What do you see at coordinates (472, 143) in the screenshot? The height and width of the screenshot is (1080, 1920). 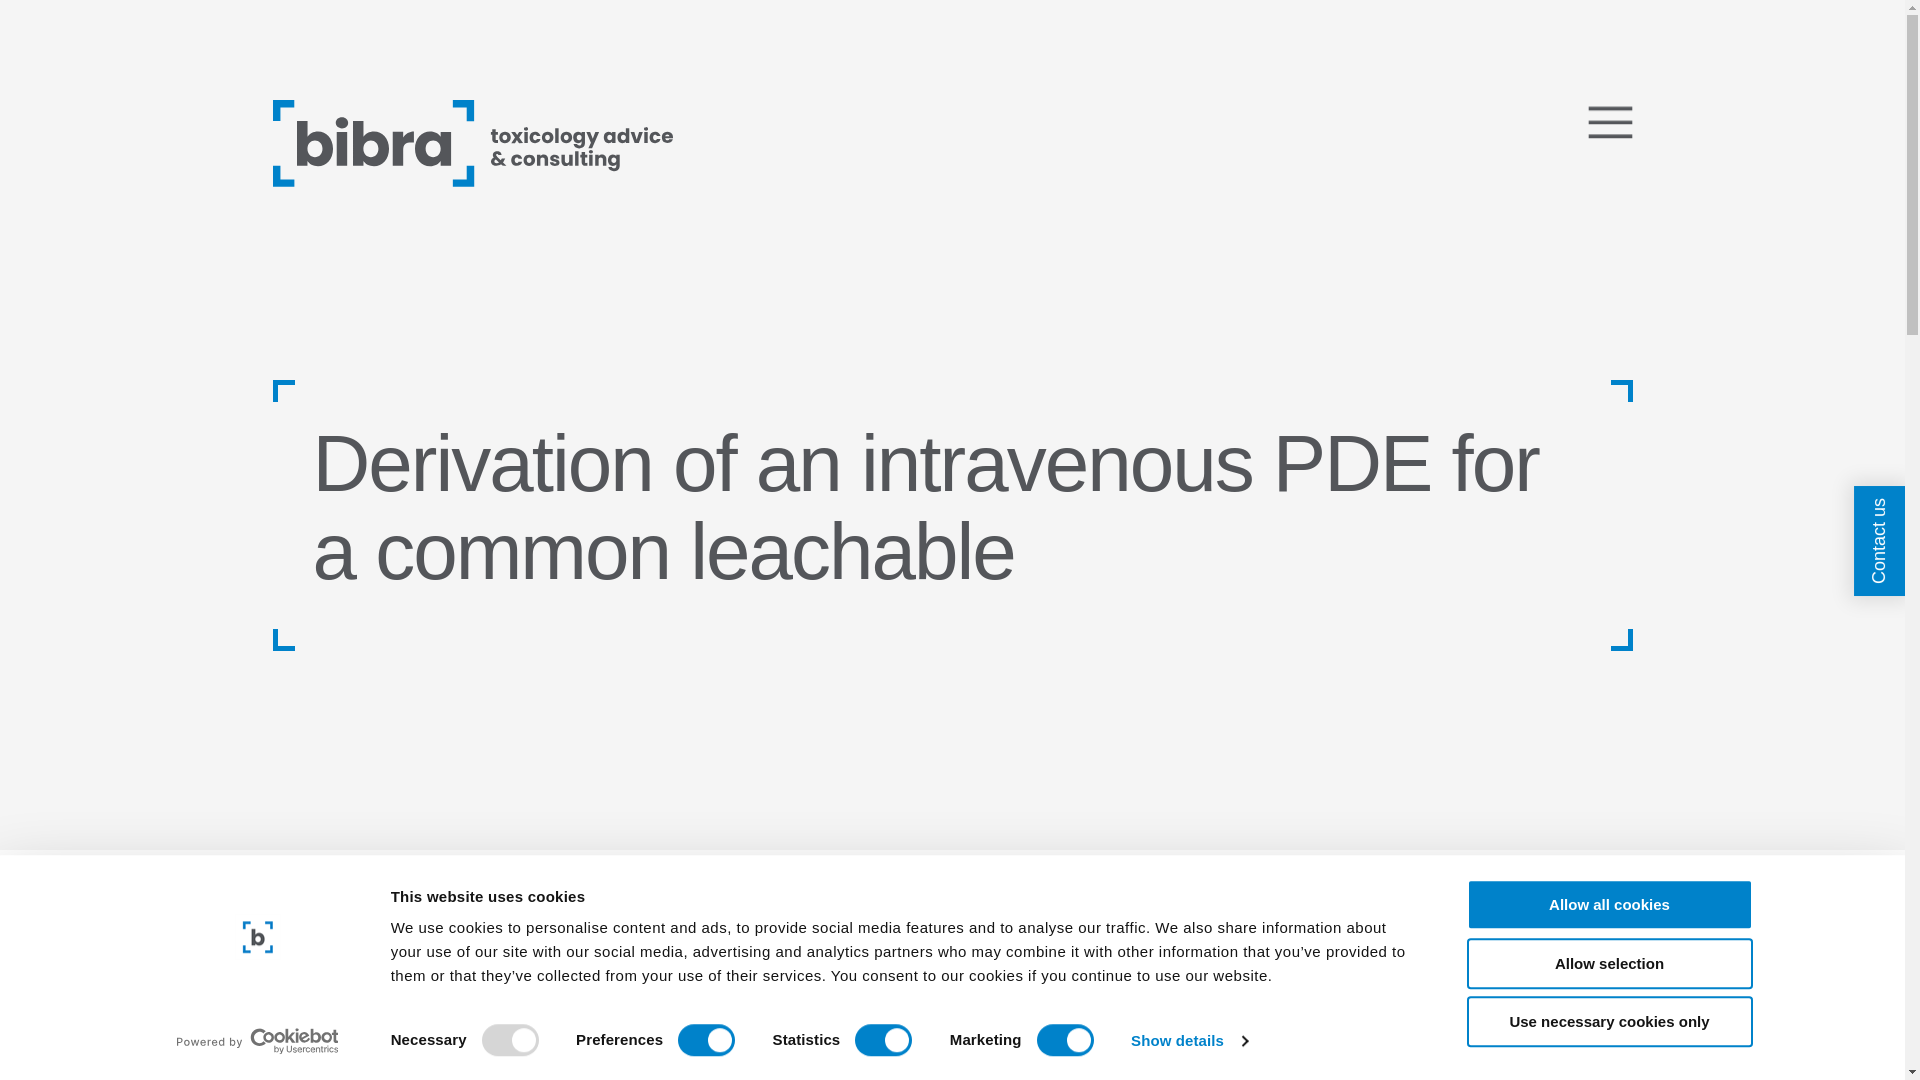 I see `Bibra` at bounding box center [472, 143].